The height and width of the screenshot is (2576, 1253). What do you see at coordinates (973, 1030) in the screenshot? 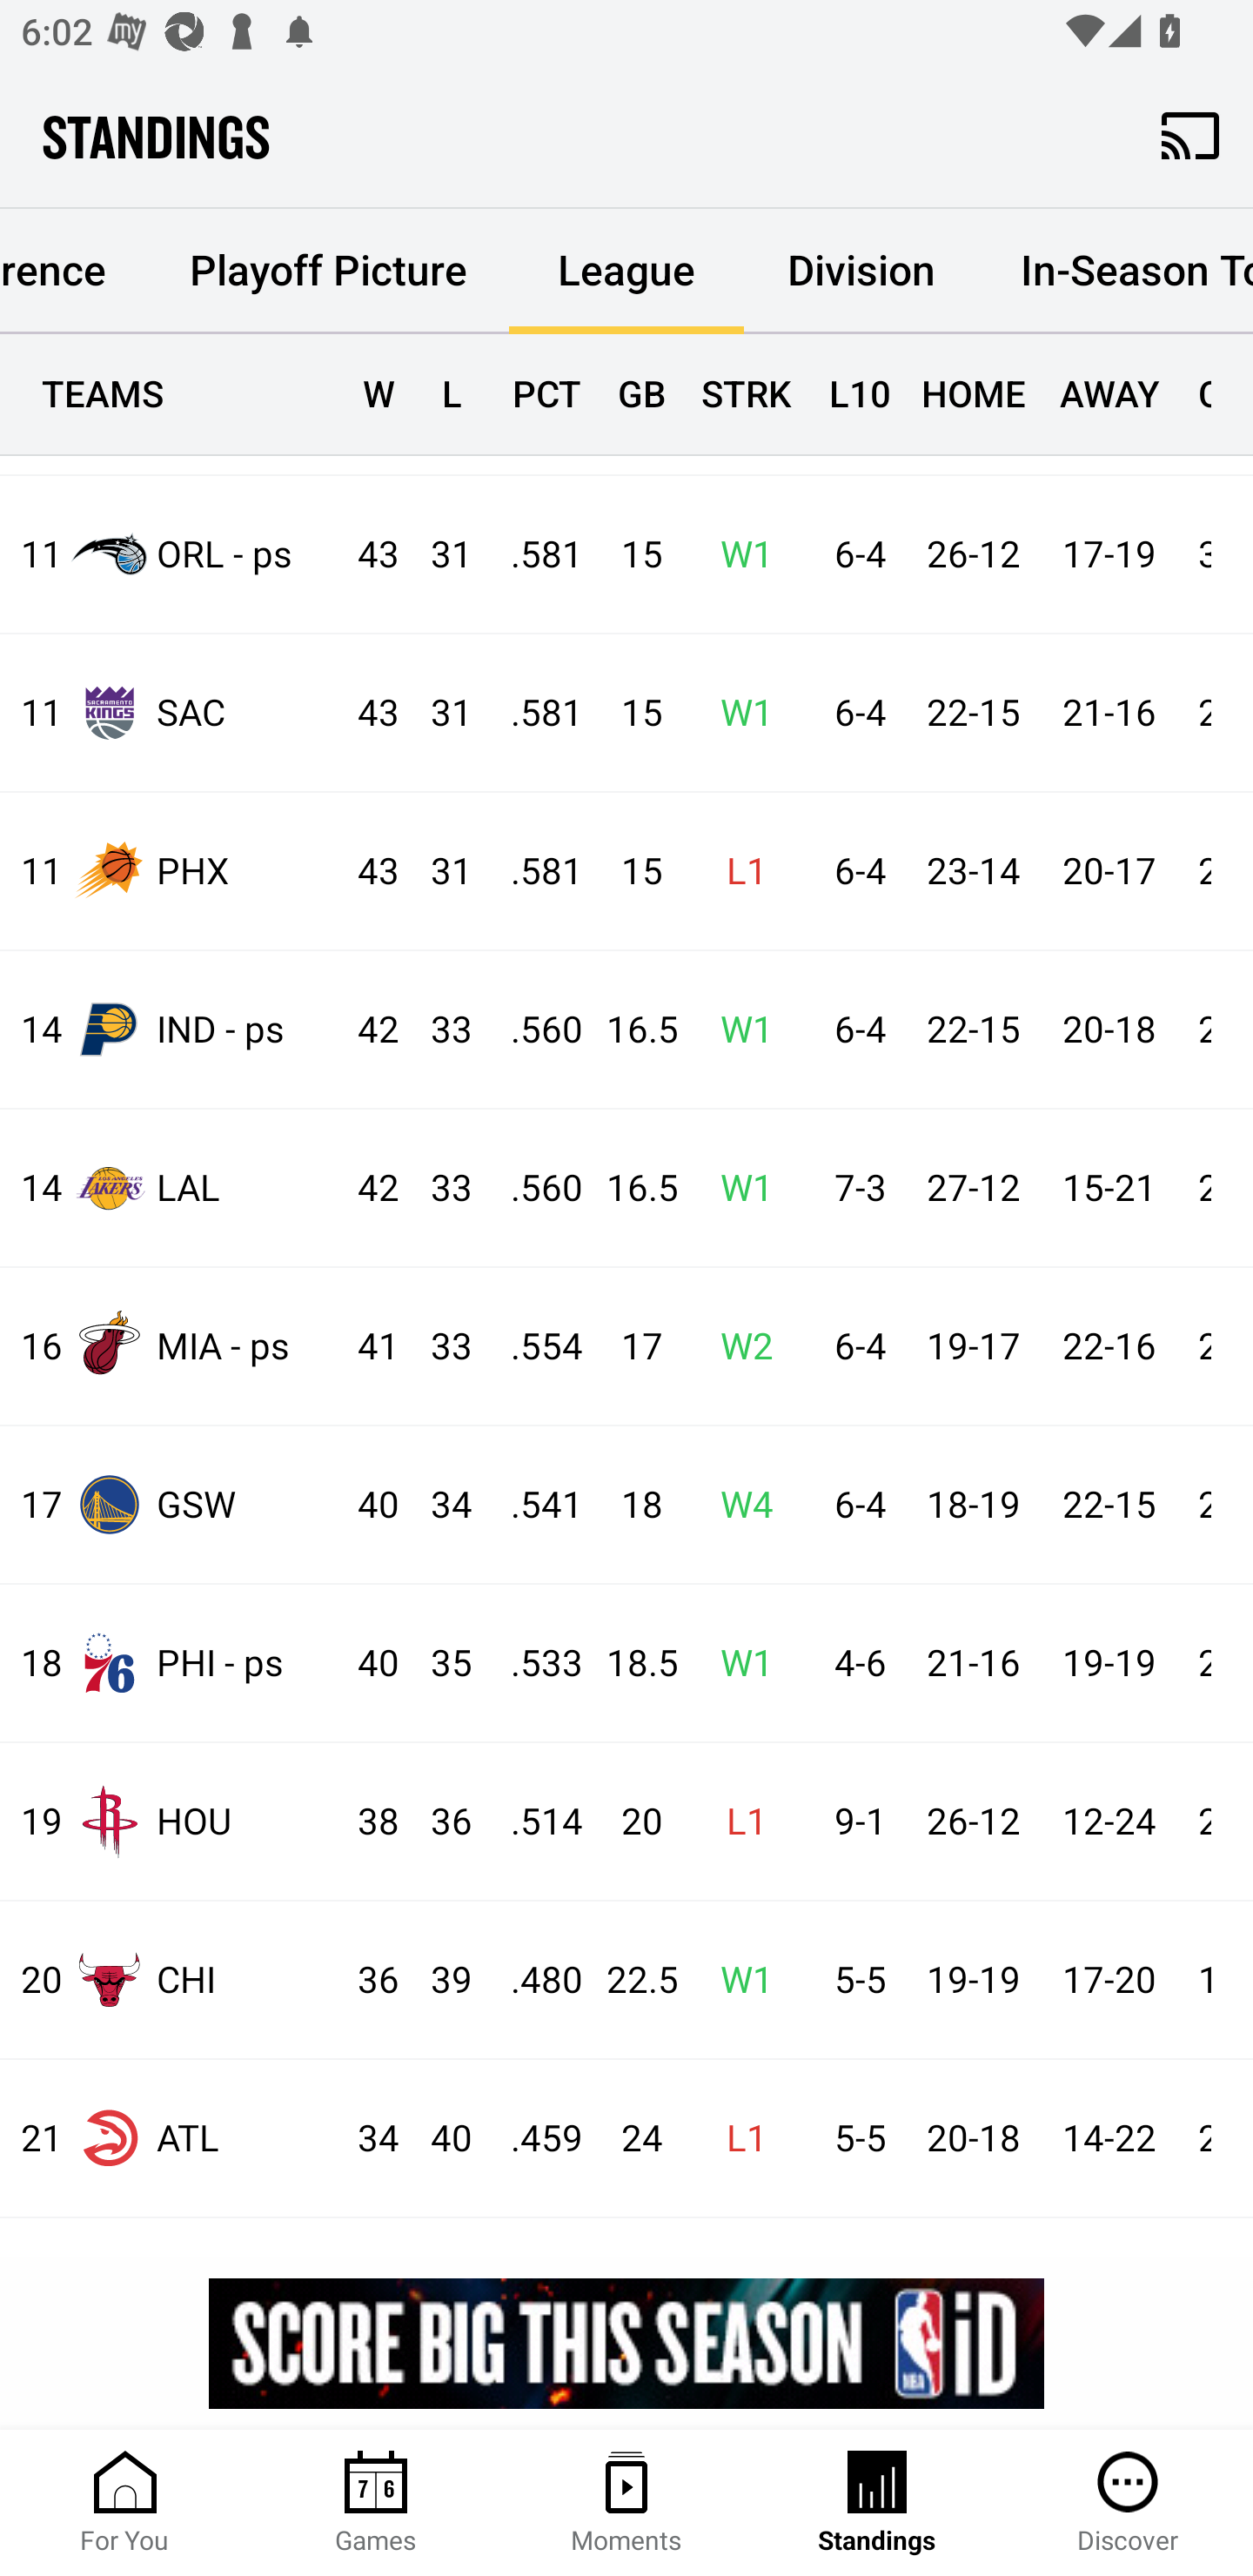
I see `22-15` at bounding box center [973, 1030].